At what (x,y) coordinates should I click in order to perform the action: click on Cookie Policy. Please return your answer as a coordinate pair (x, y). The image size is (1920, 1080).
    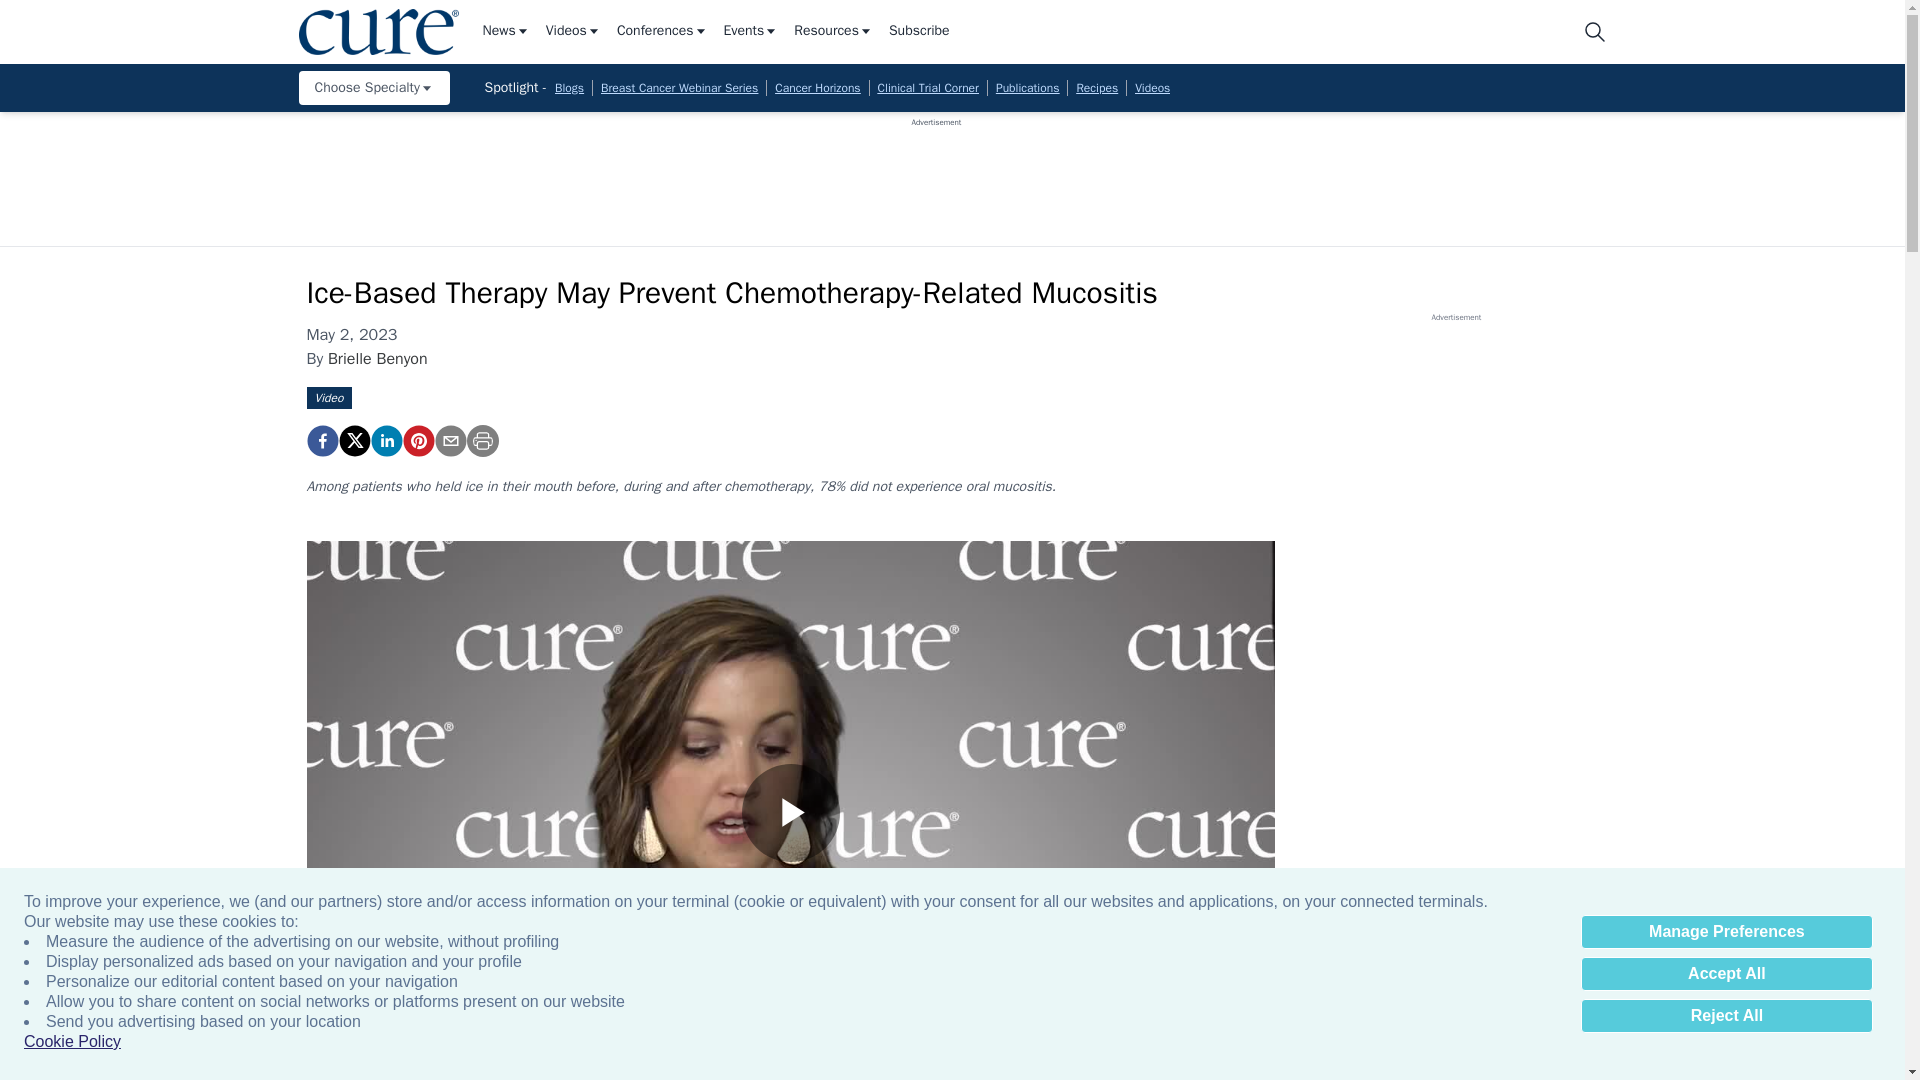
    Looking at the image, I should click on (72, 1042).